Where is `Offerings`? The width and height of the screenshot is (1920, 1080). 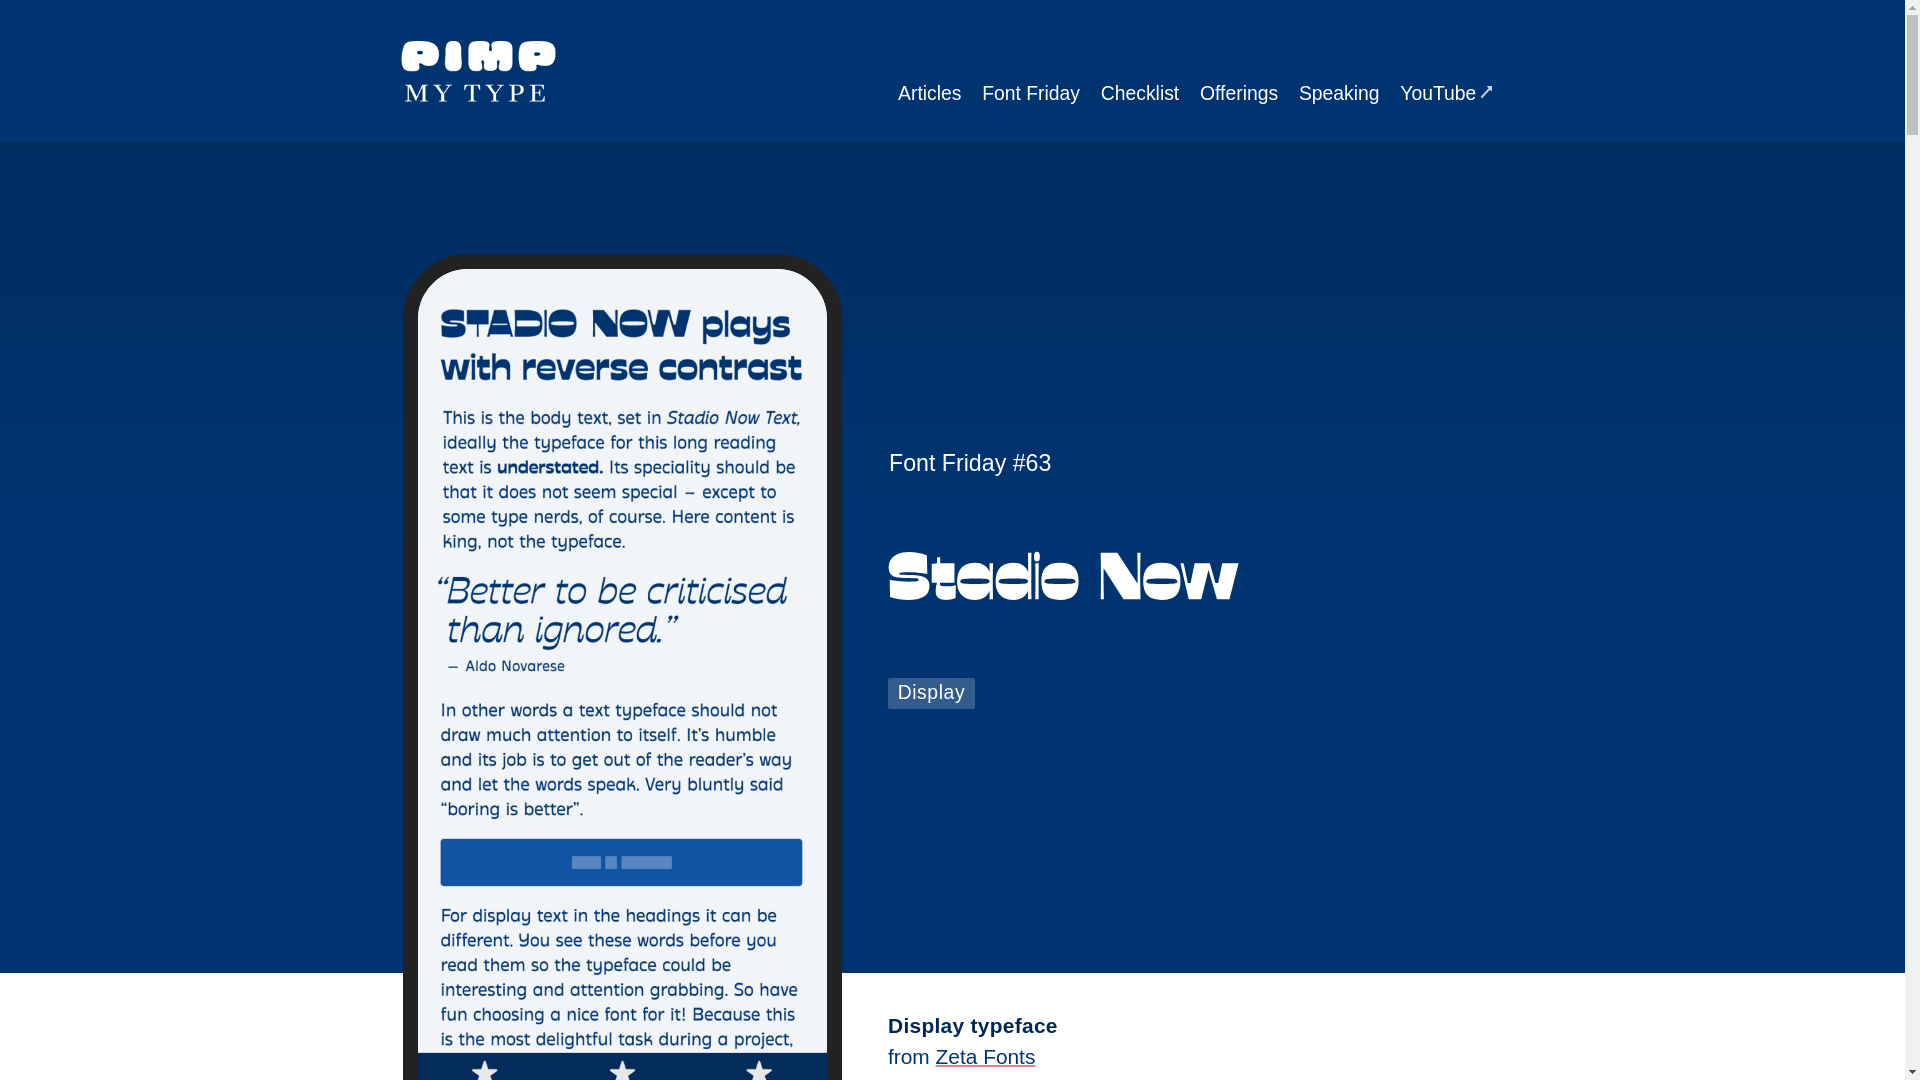 Offerings is located at coordinates (1239, 93).